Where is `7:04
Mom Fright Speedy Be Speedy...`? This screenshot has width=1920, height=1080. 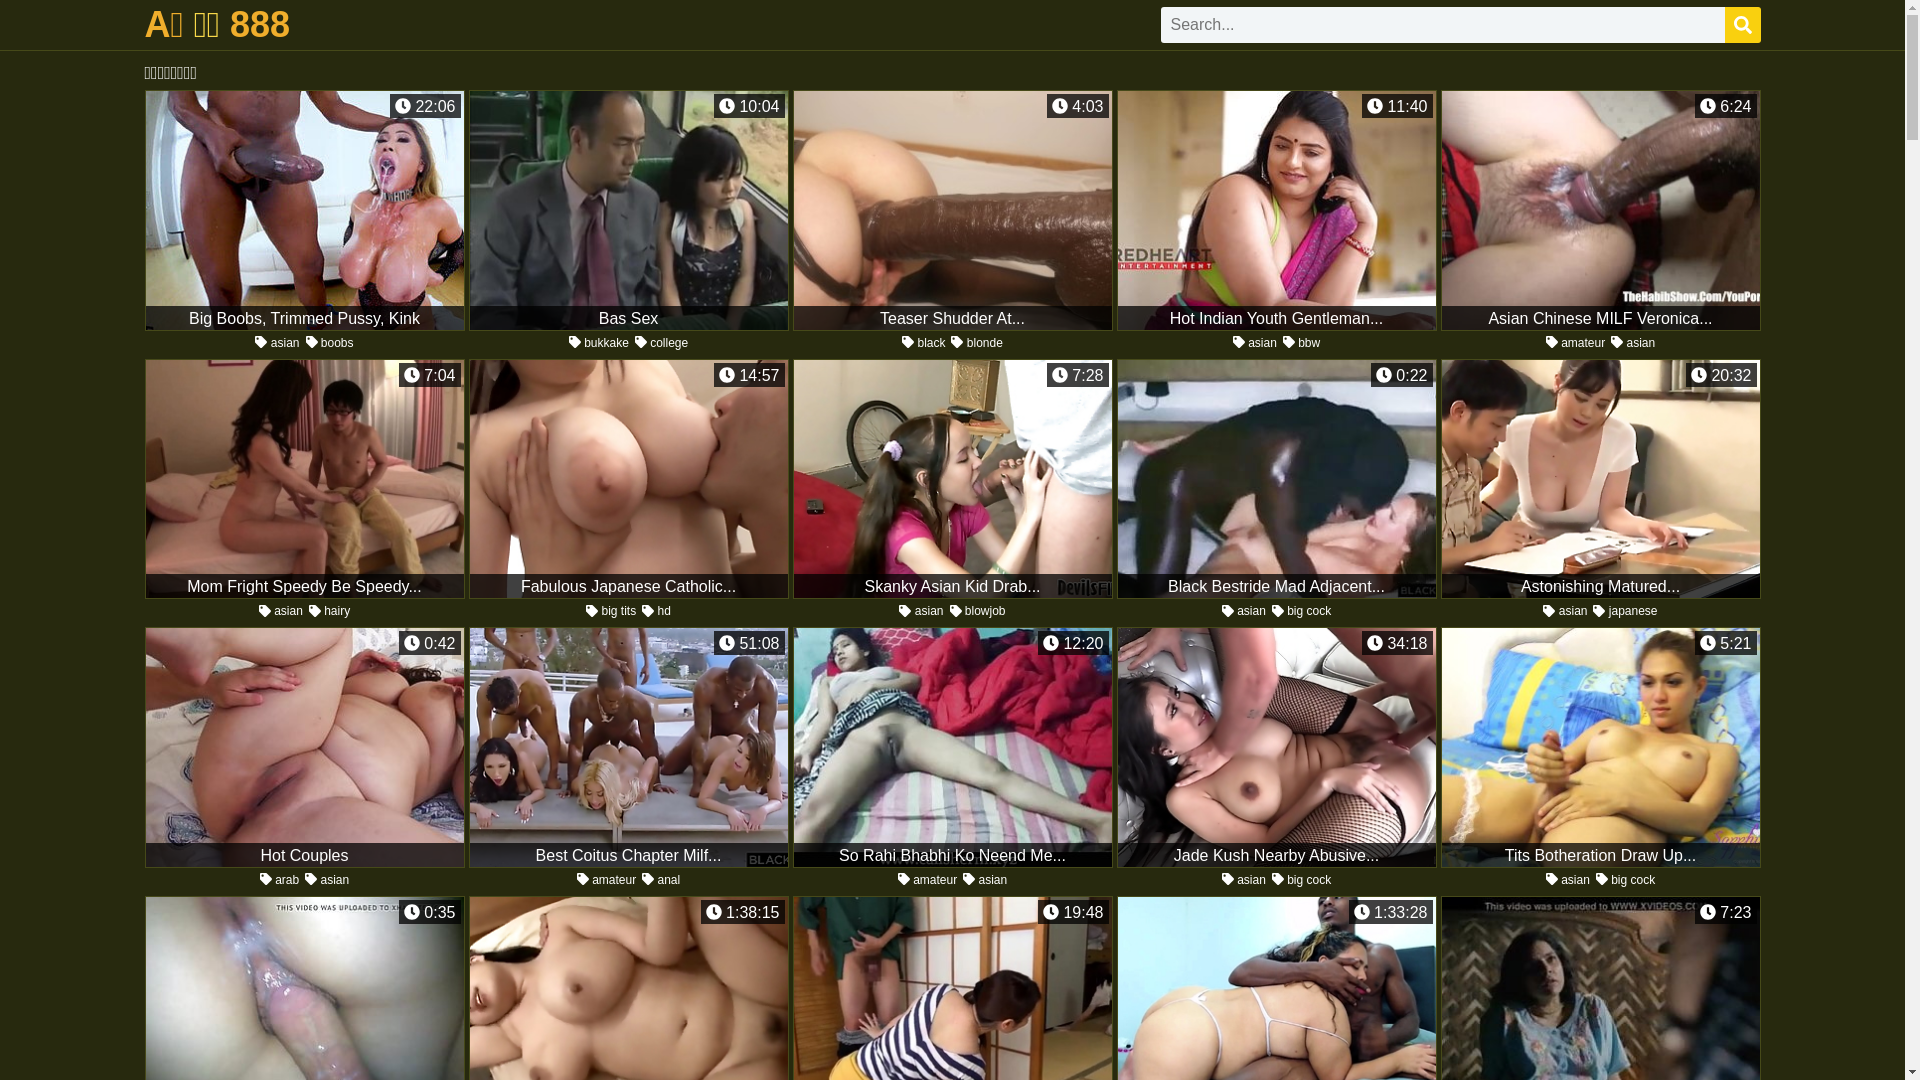
7:04
Mom Fright Speedy Be Speedy... is located at coordinates (304, 478).